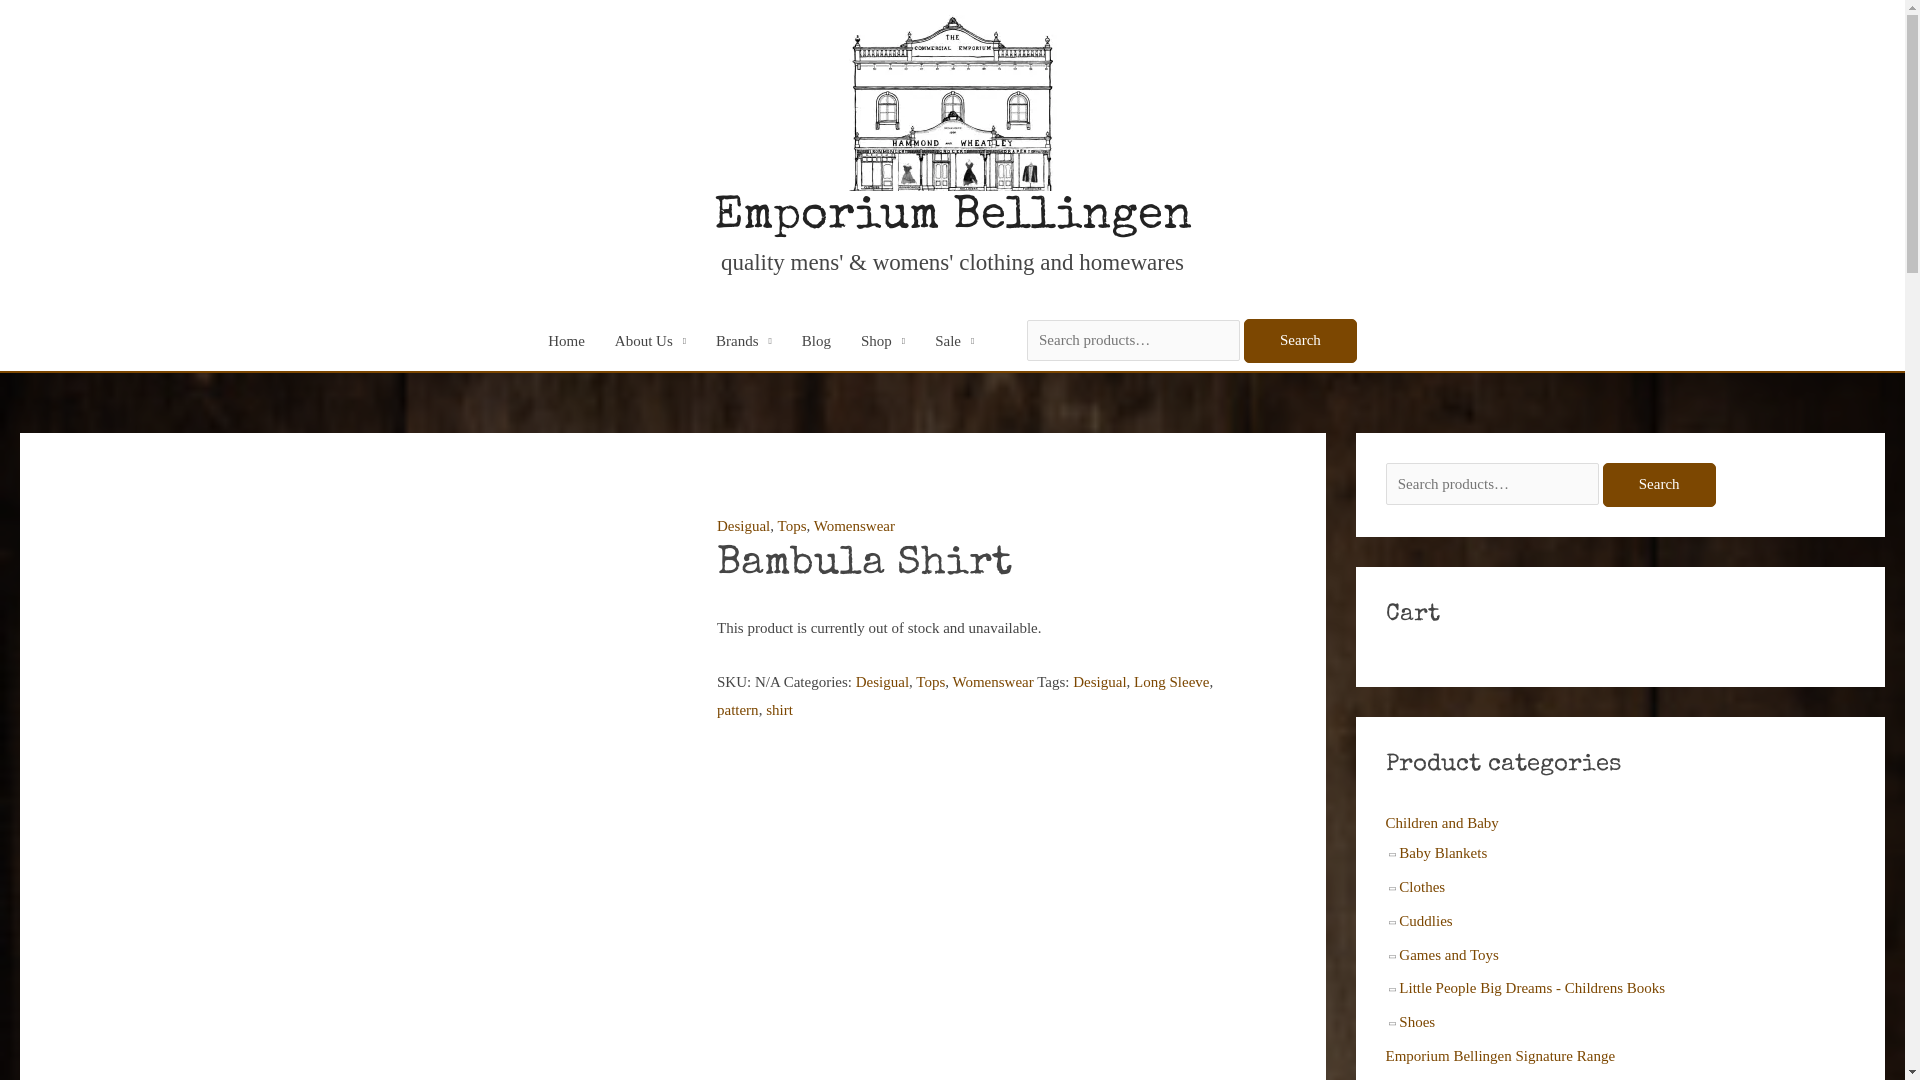 This screenshot has height=1080, width=1920. Describe the element at coordinates (744, 526) in the screenshot. I see `Desigual` at that location.